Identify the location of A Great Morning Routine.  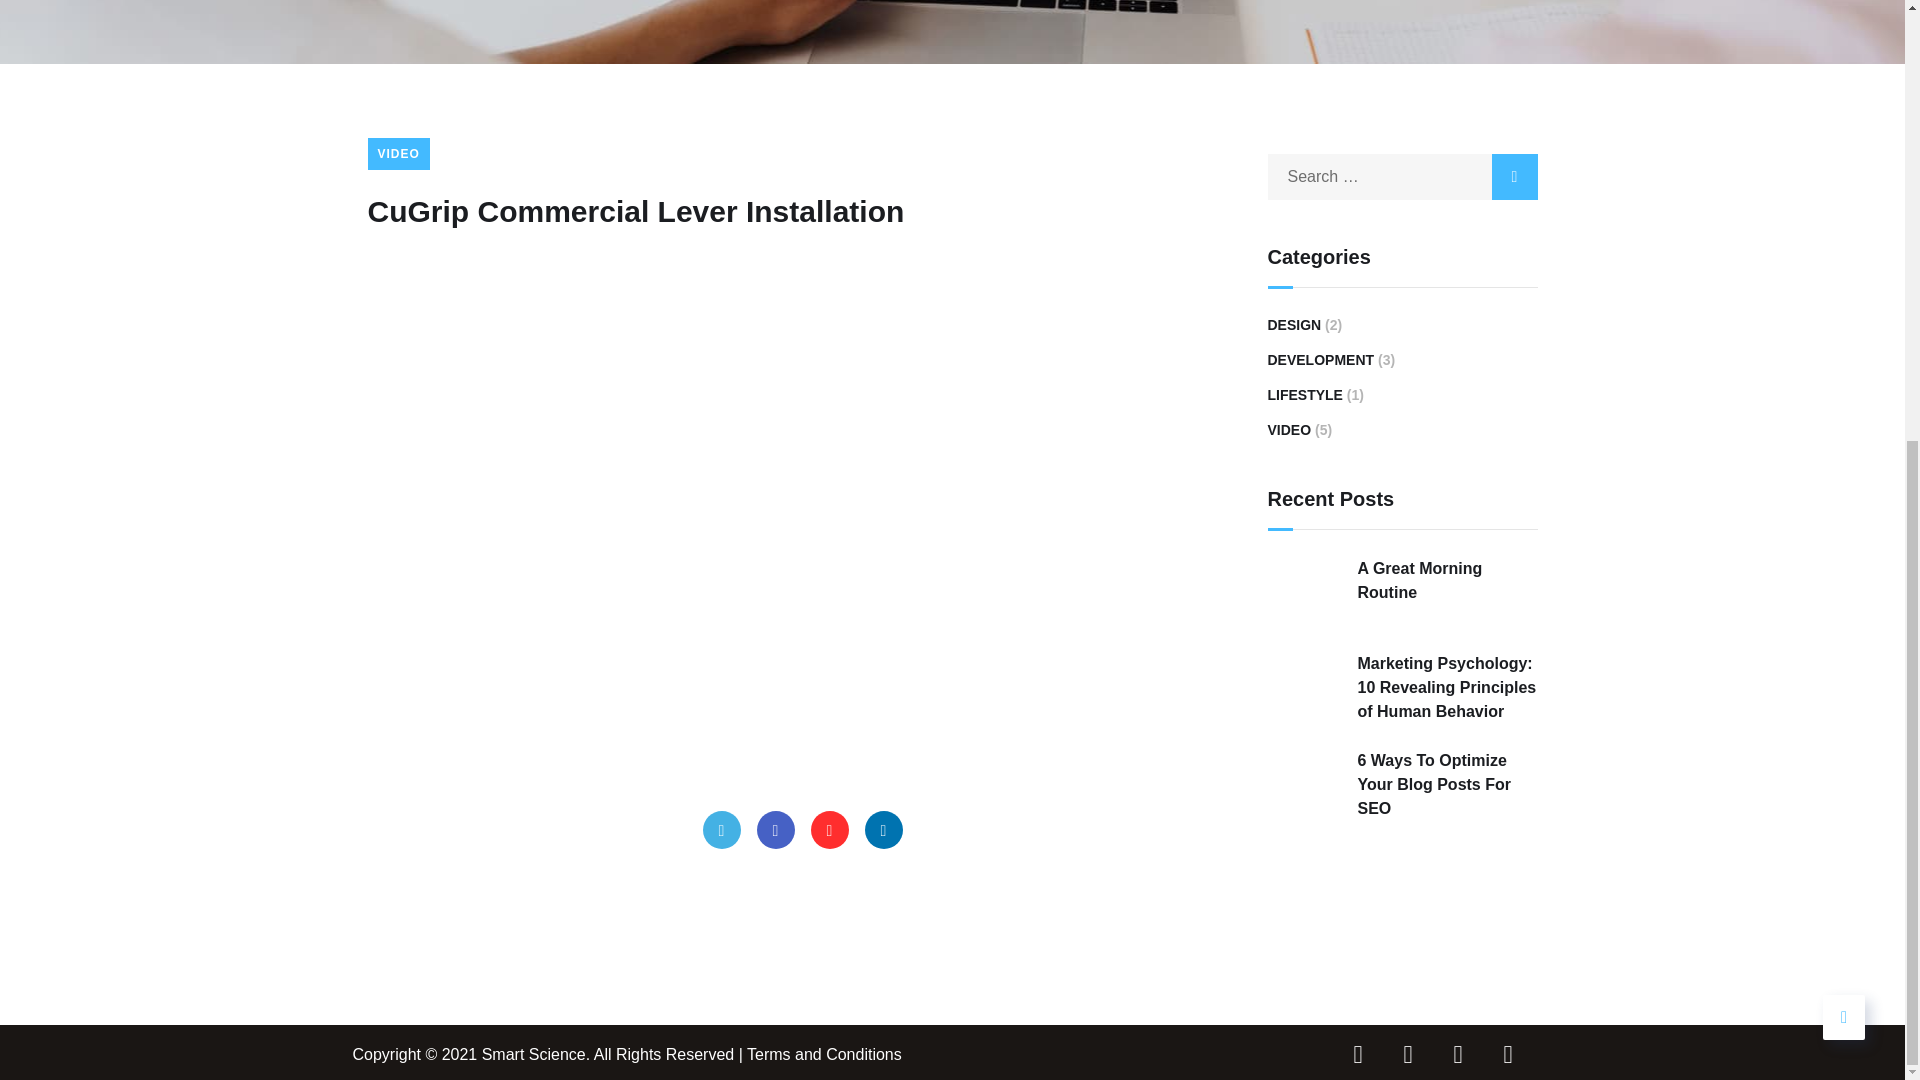
(1402, 580).